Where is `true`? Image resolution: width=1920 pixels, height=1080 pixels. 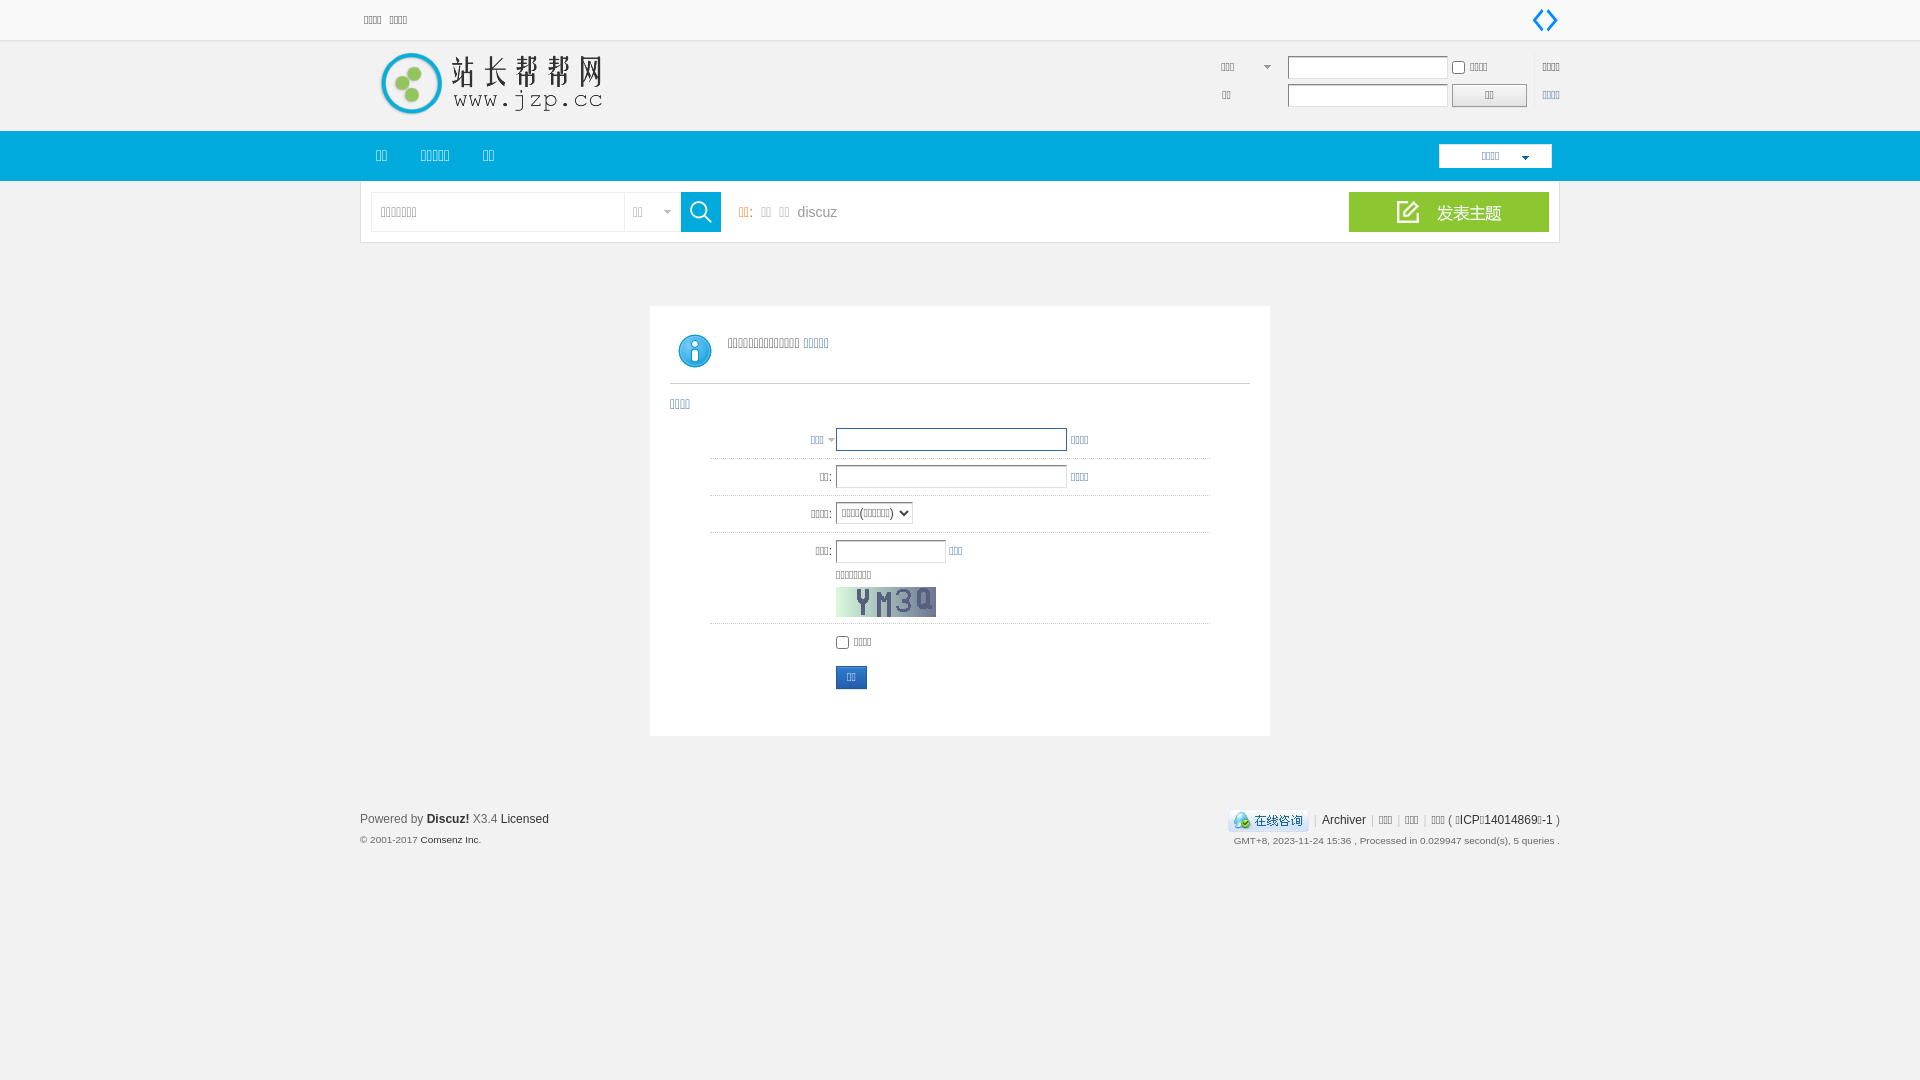 true is located at coordinates (696, 212).